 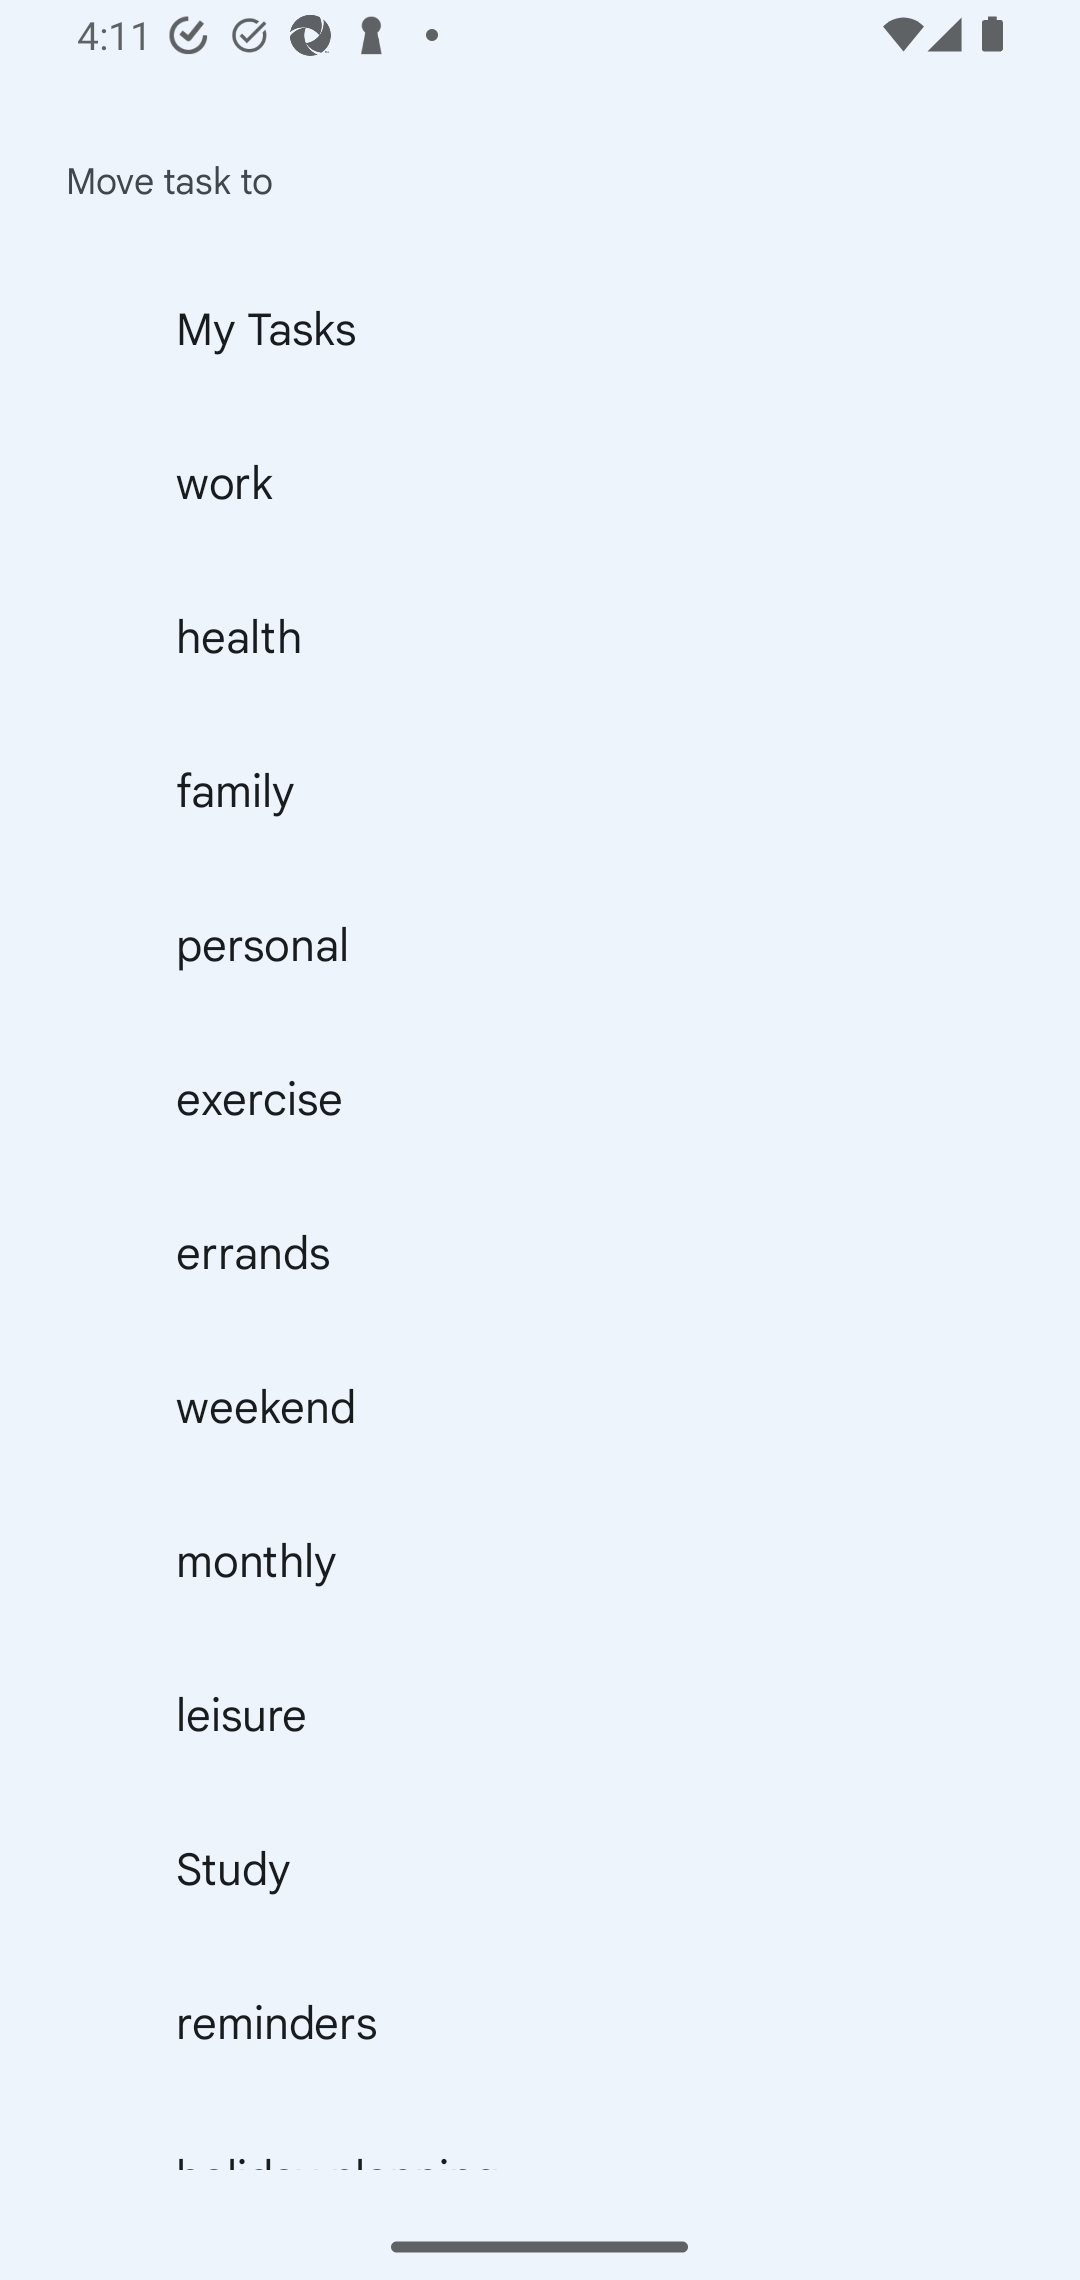 I want to click on leisure, so click(x=540, y=1714).